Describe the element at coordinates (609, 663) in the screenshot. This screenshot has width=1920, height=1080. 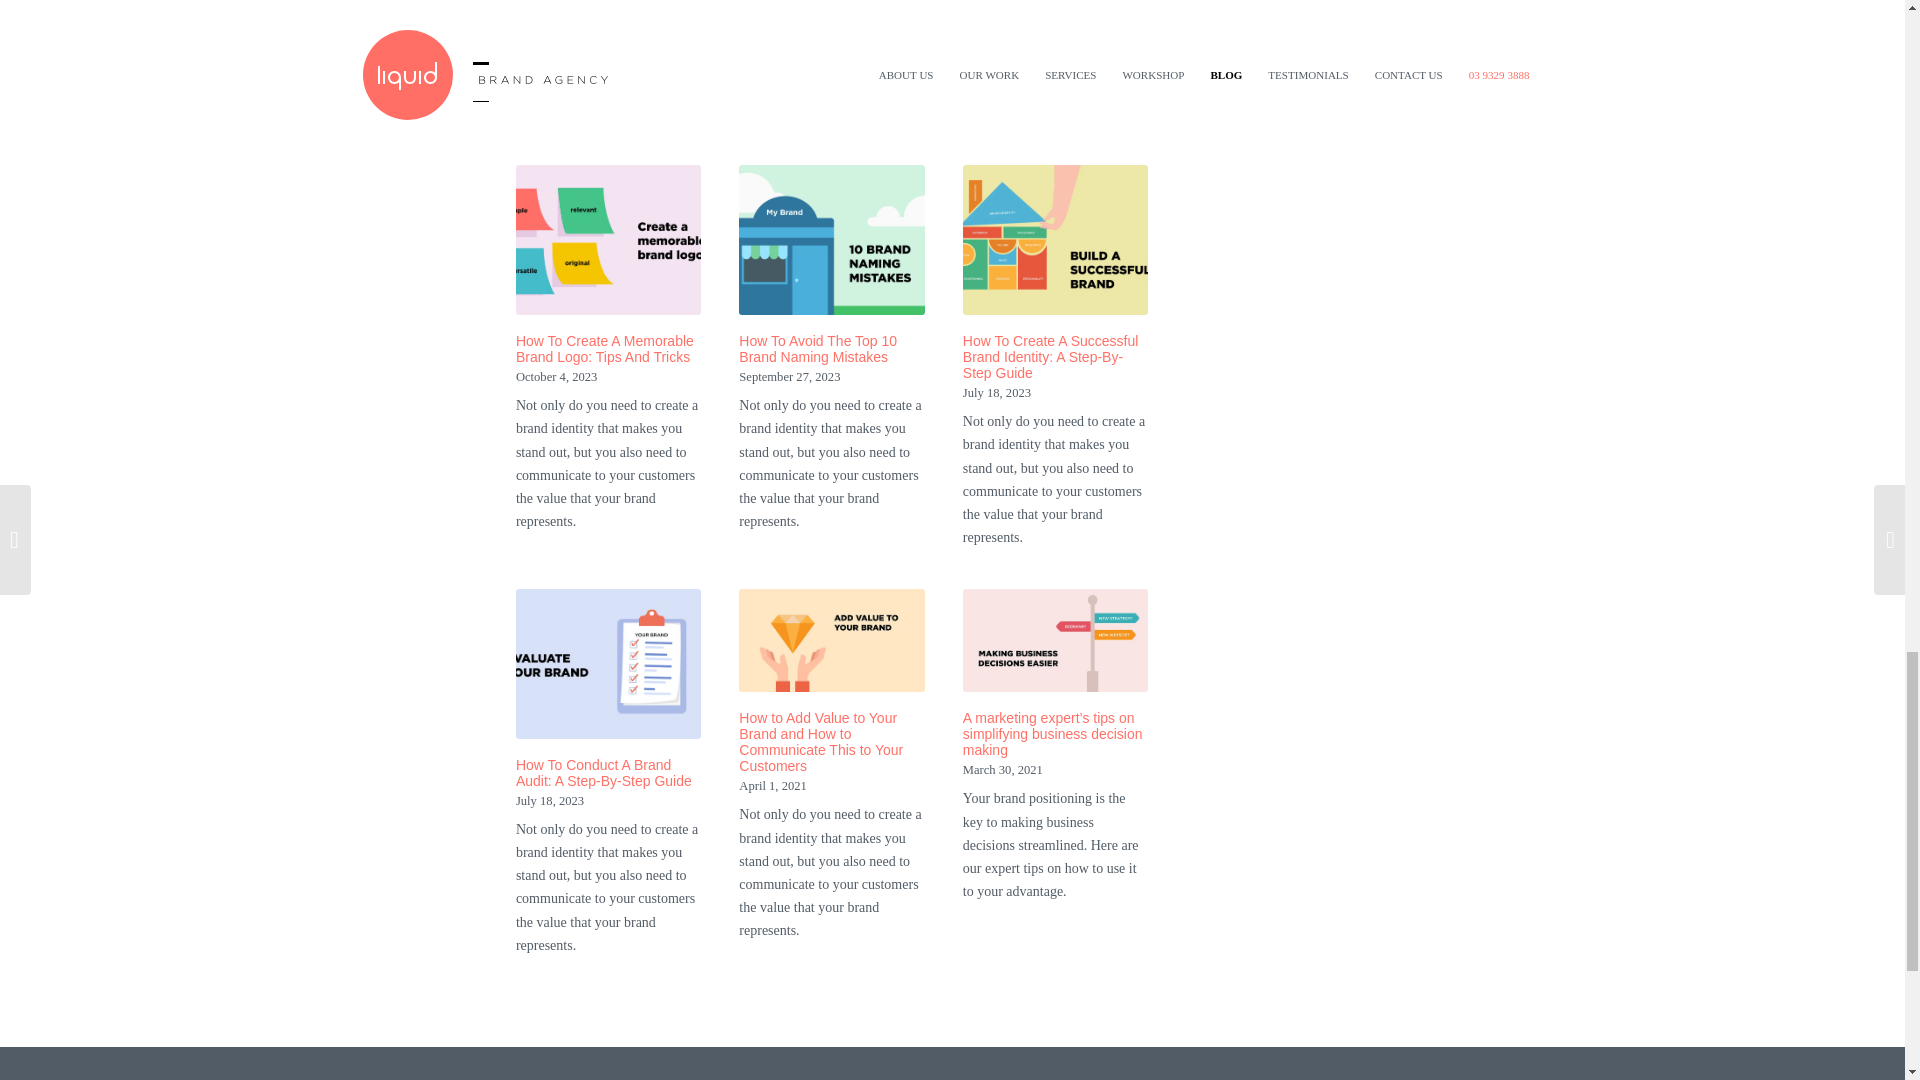
I see `How To Conduct A Brand Audit: A Step-By-Step Guide` at that location.